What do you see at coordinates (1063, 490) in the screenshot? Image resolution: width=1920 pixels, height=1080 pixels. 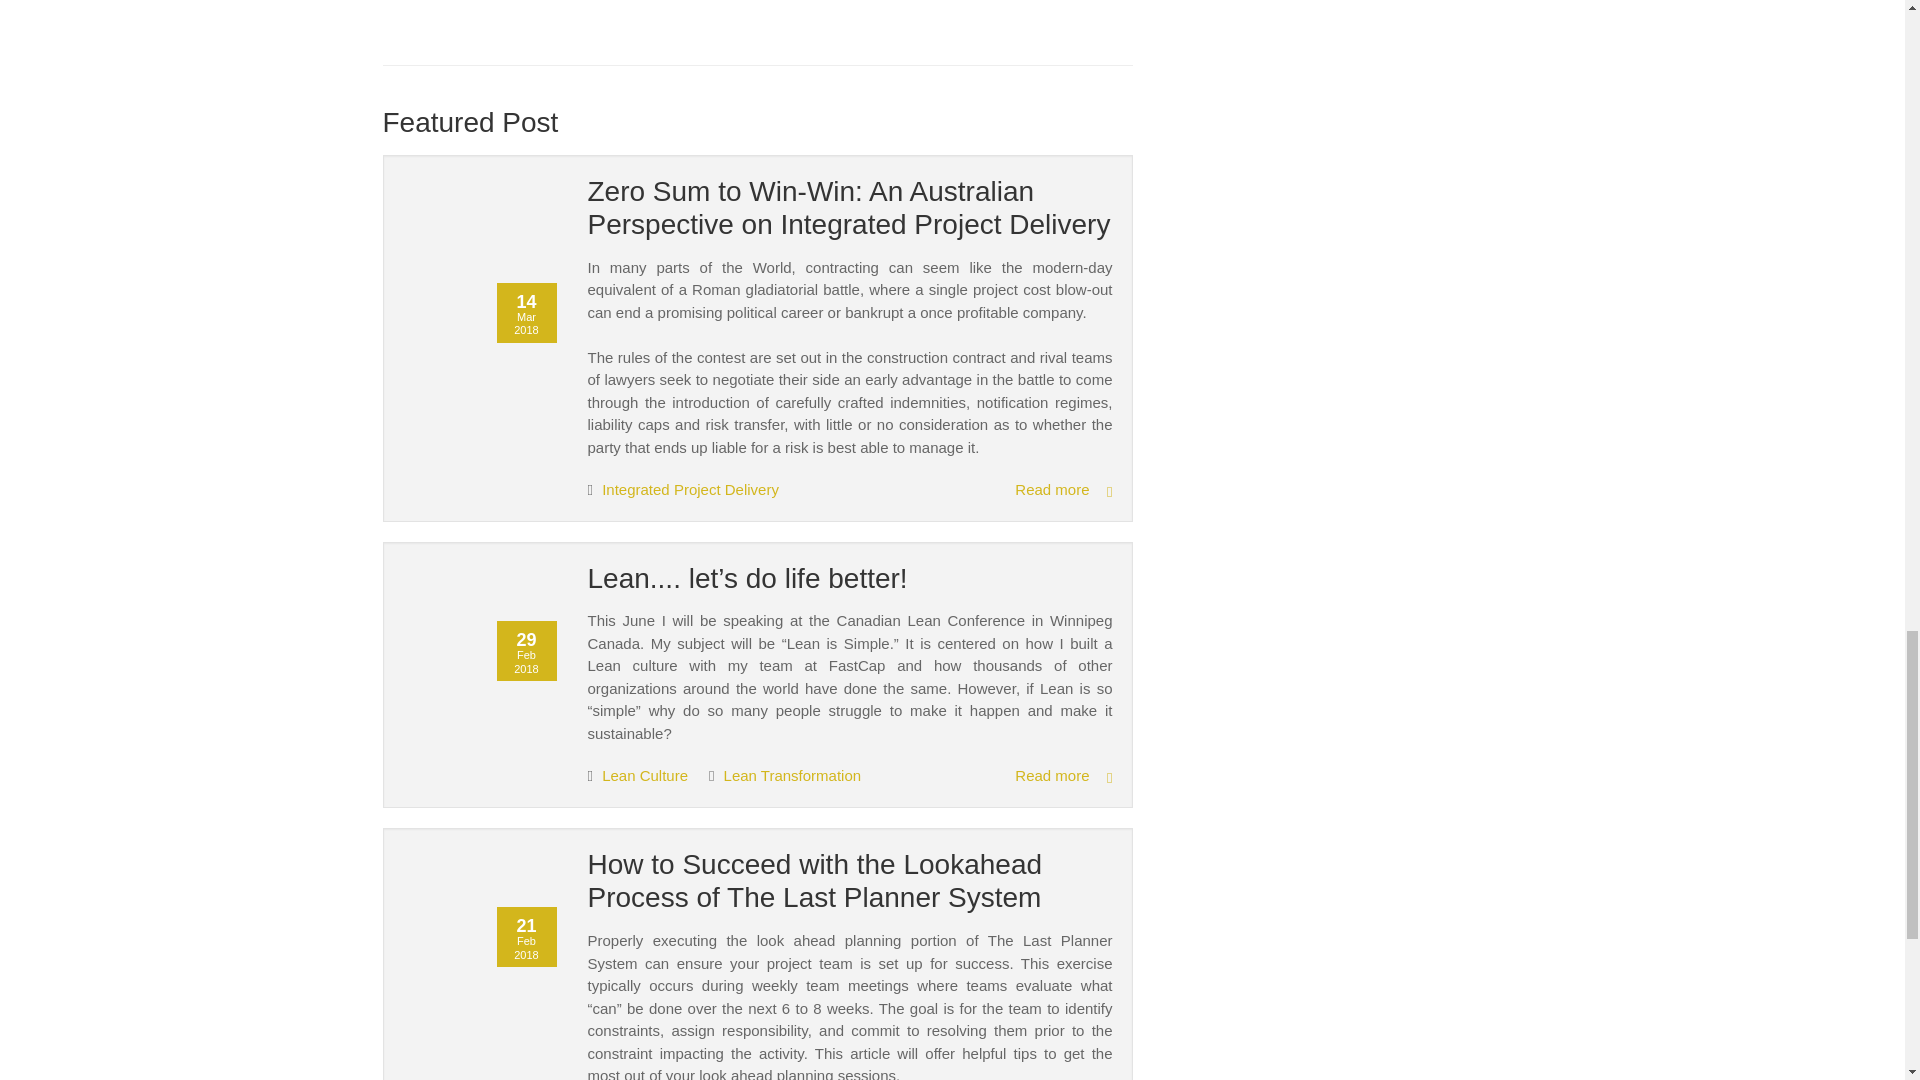 I see `Read more` at bounding box center [1063, 490].